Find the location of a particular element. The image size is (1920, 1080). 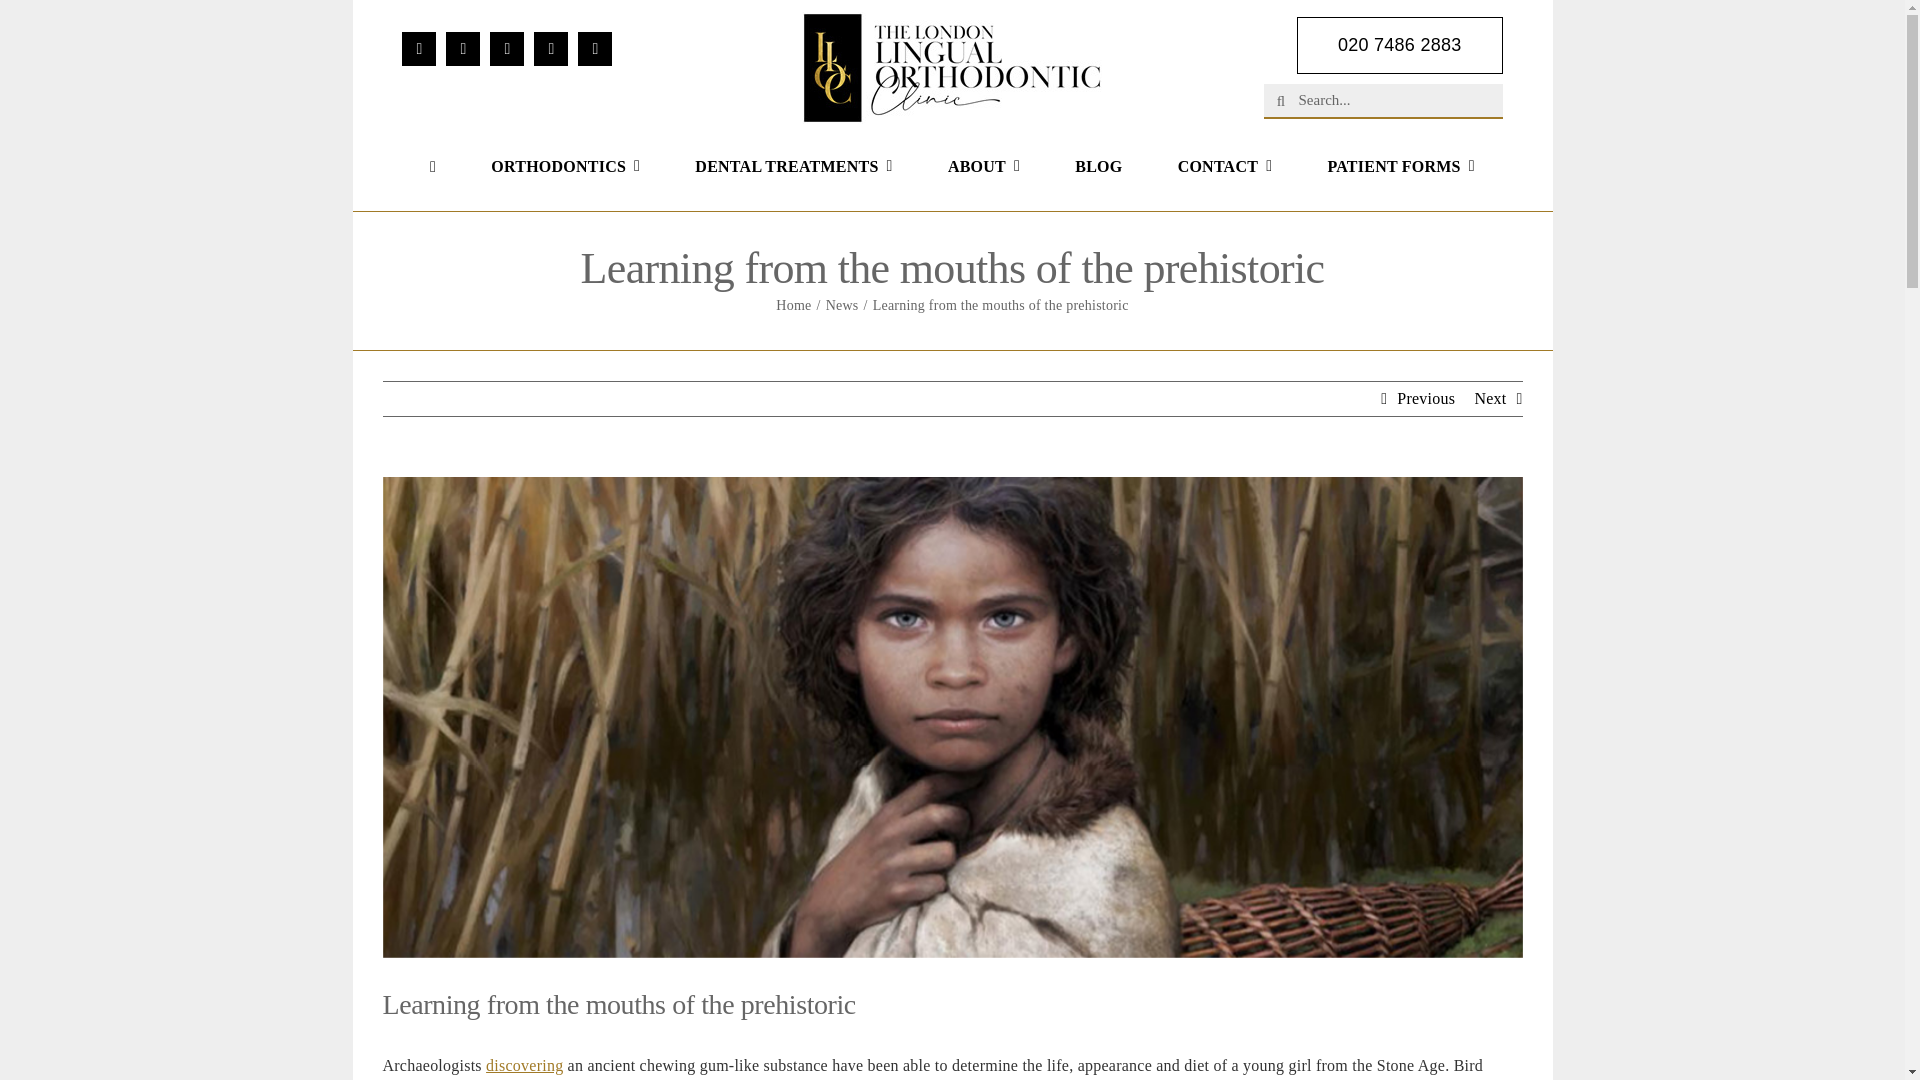

BLOG is located at coordinates (1098, 168).